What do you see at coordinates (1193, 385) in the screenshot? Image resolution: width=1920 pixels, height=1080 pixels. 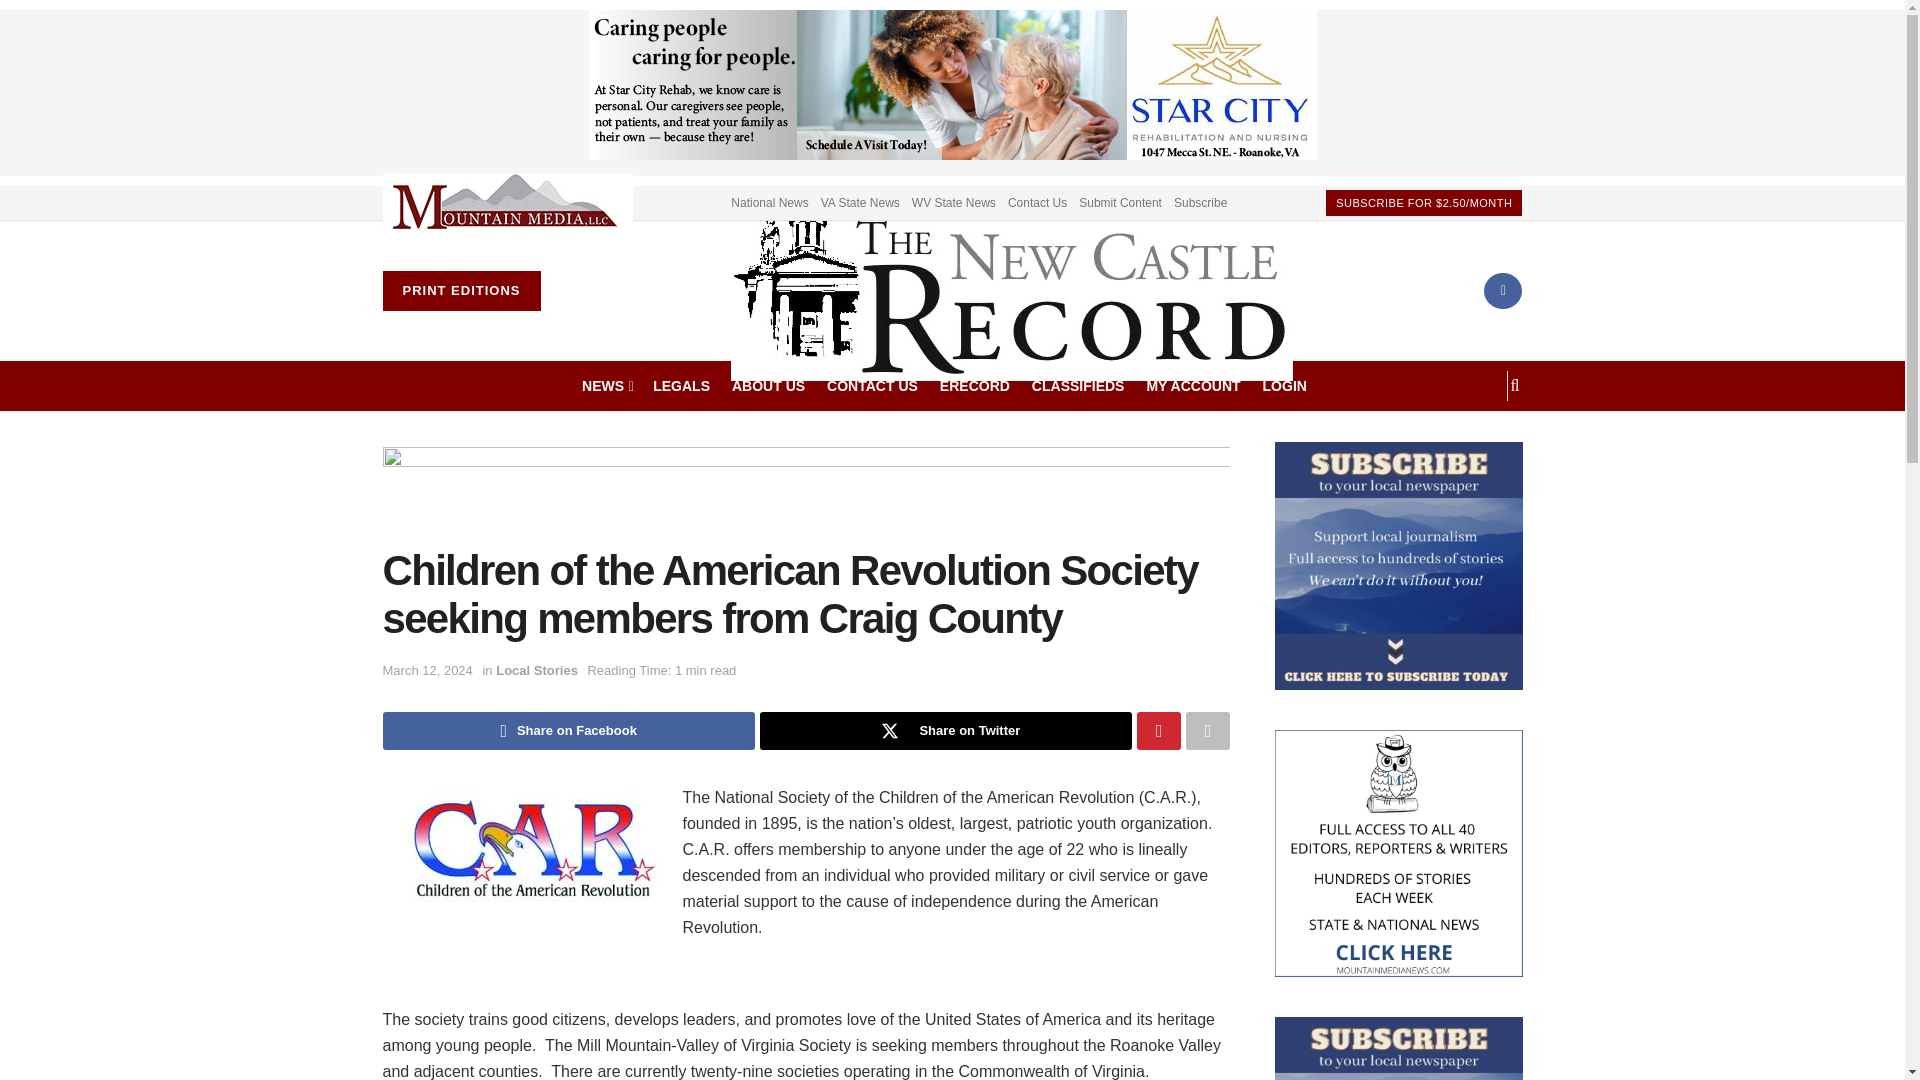 I see `MY ACCOUNT` at bounding box center [1193, 385].